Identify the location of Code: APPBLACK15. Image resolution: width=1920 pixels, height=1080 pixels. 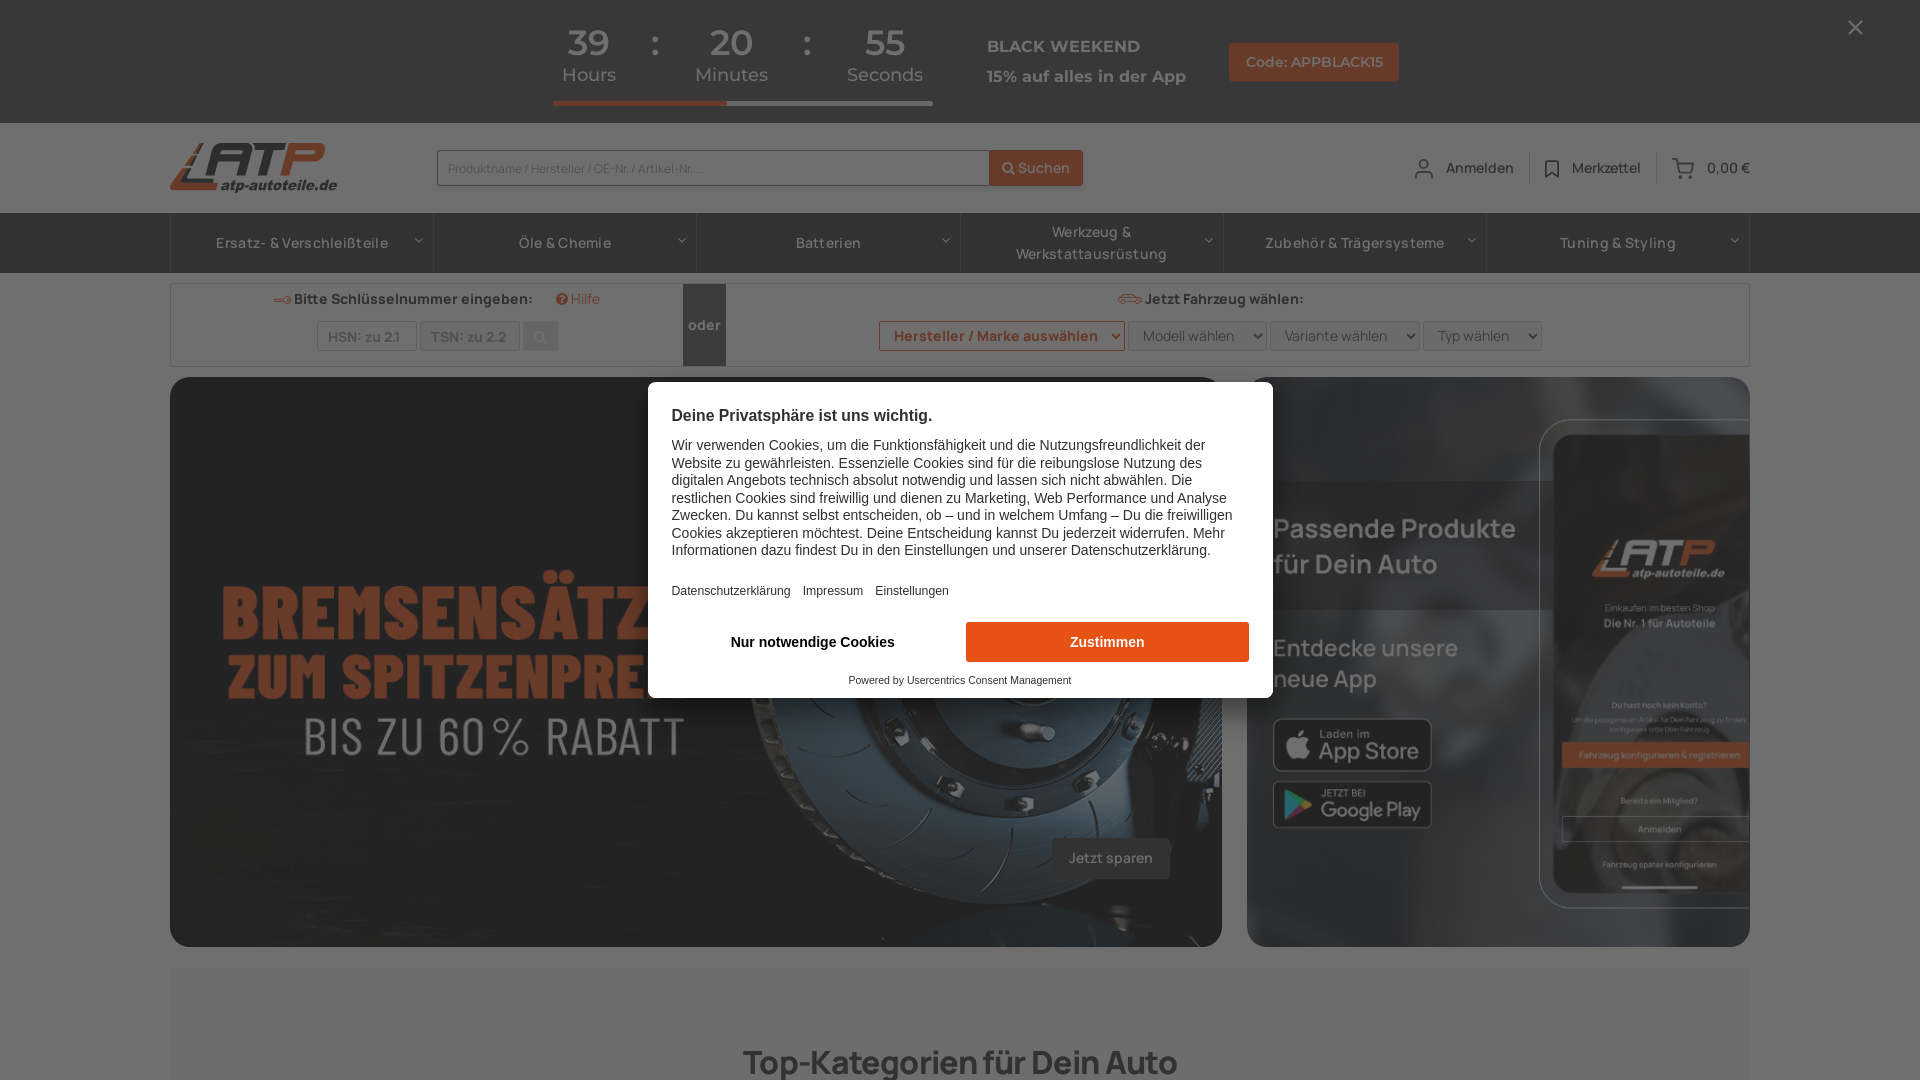
(1314, 62).